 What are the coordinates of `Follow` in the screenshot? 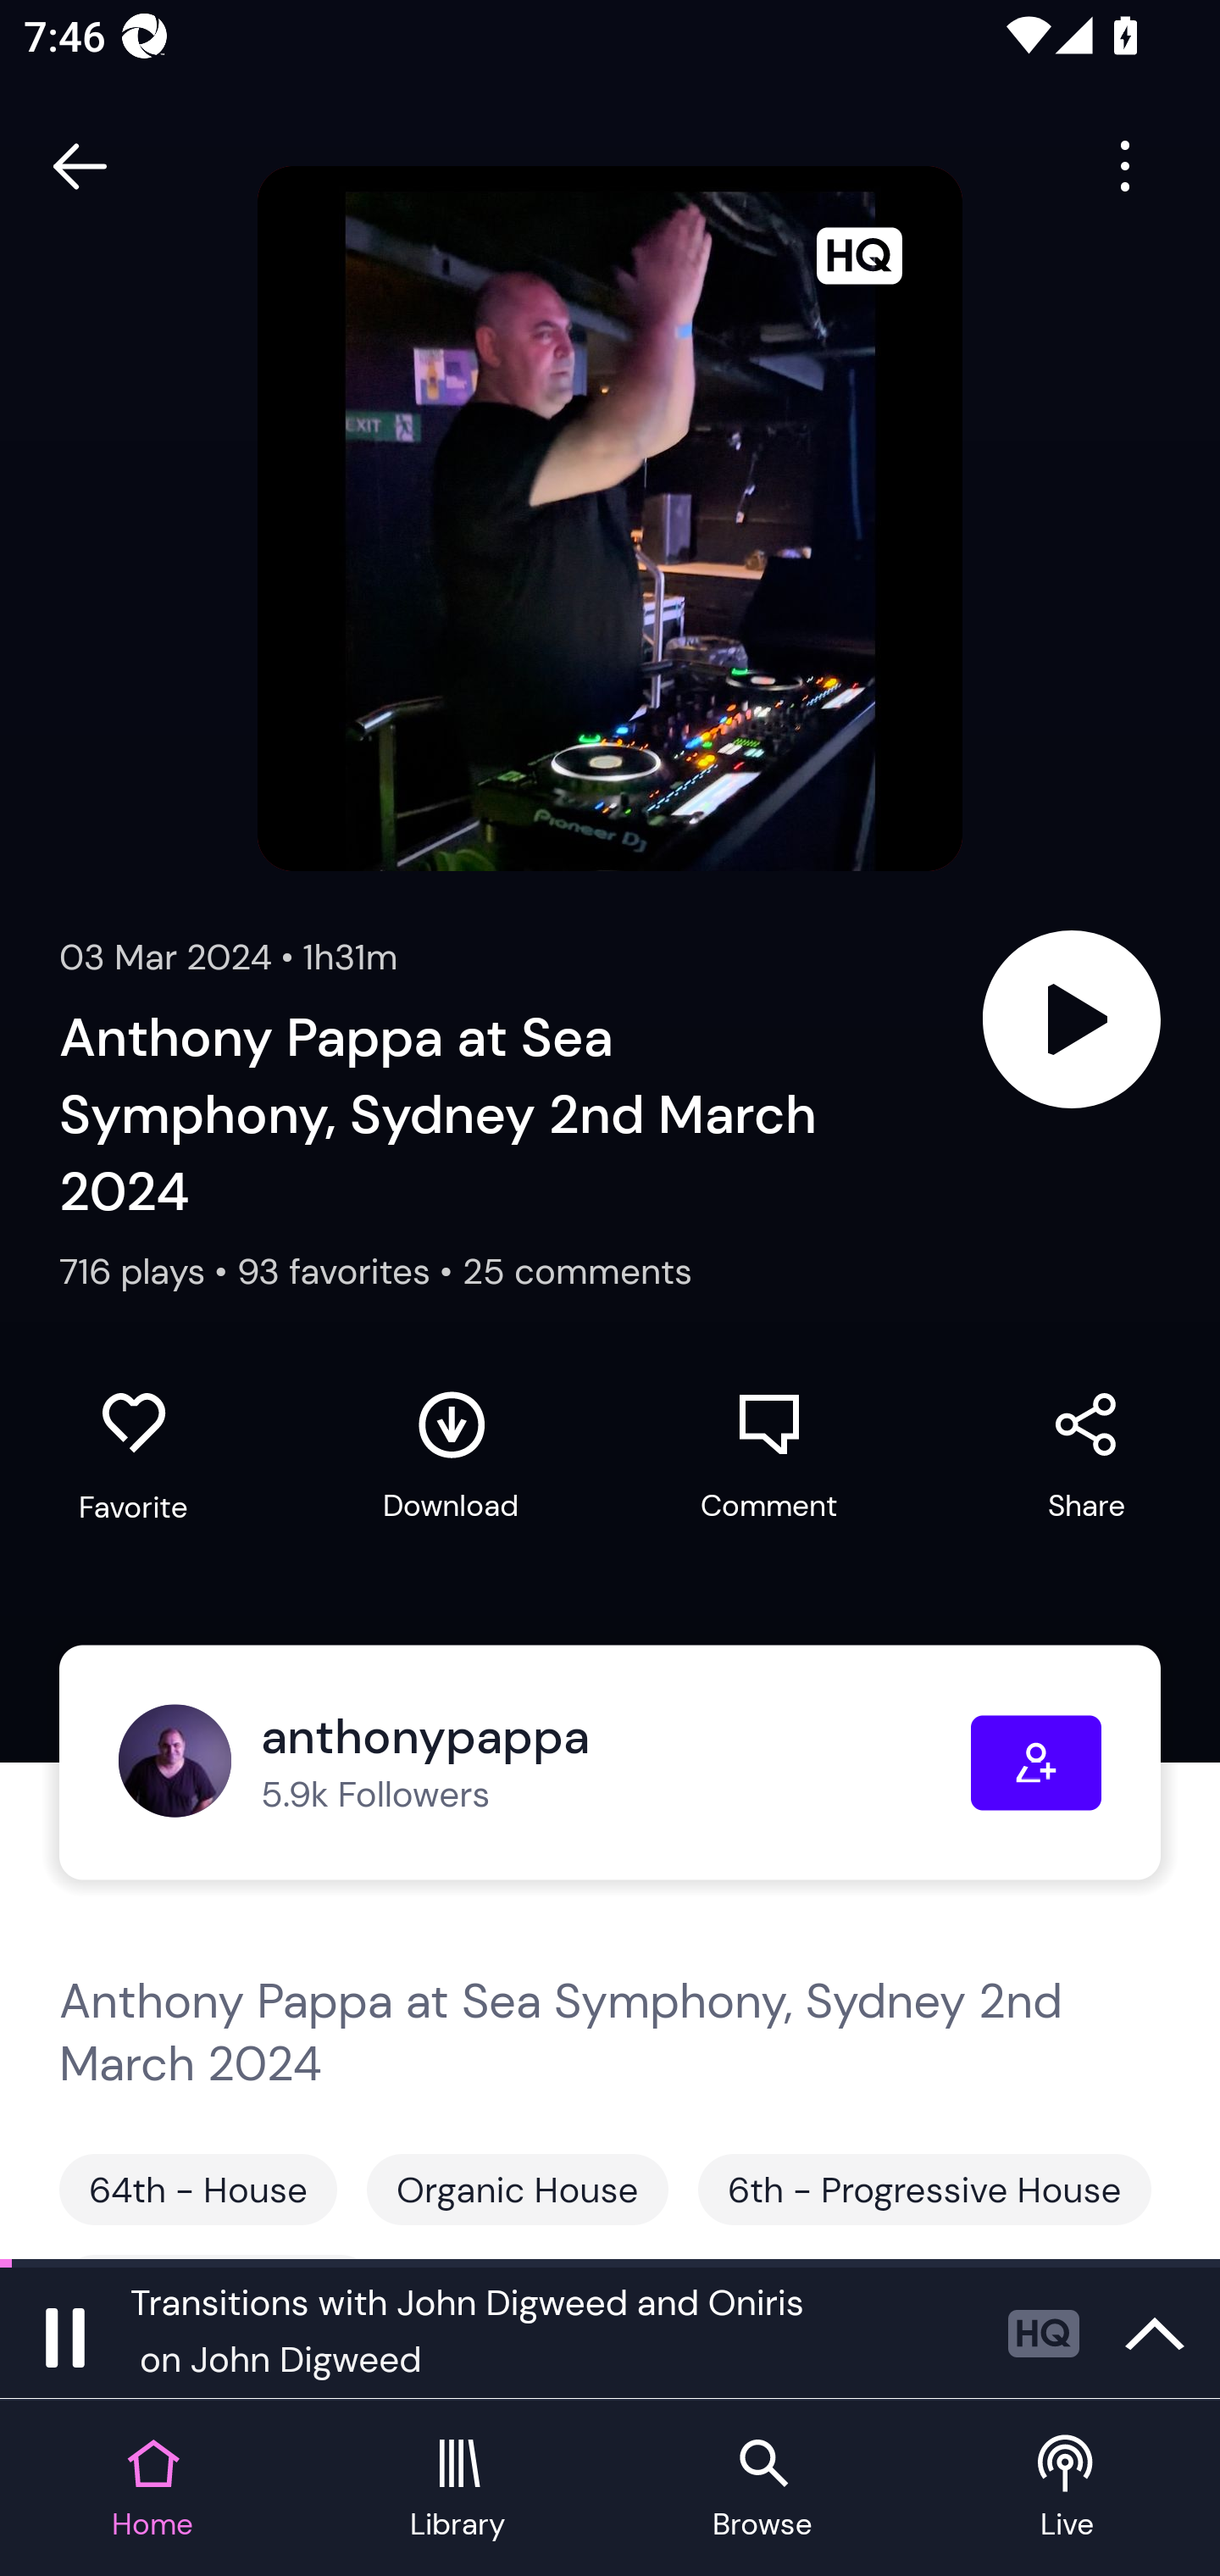 It's located at (1036, 1763).